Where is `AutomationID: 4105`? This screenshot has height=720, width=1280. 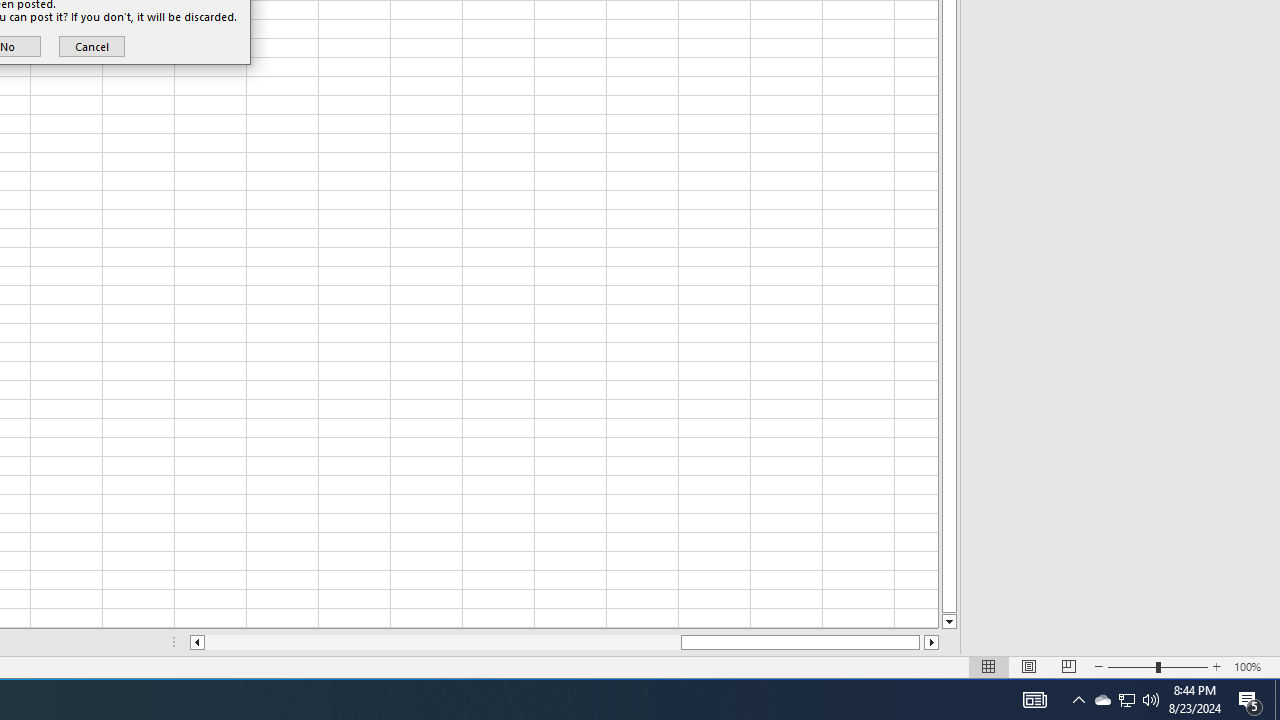 AutomationID: 4105 is located at coordinates (91, 46).